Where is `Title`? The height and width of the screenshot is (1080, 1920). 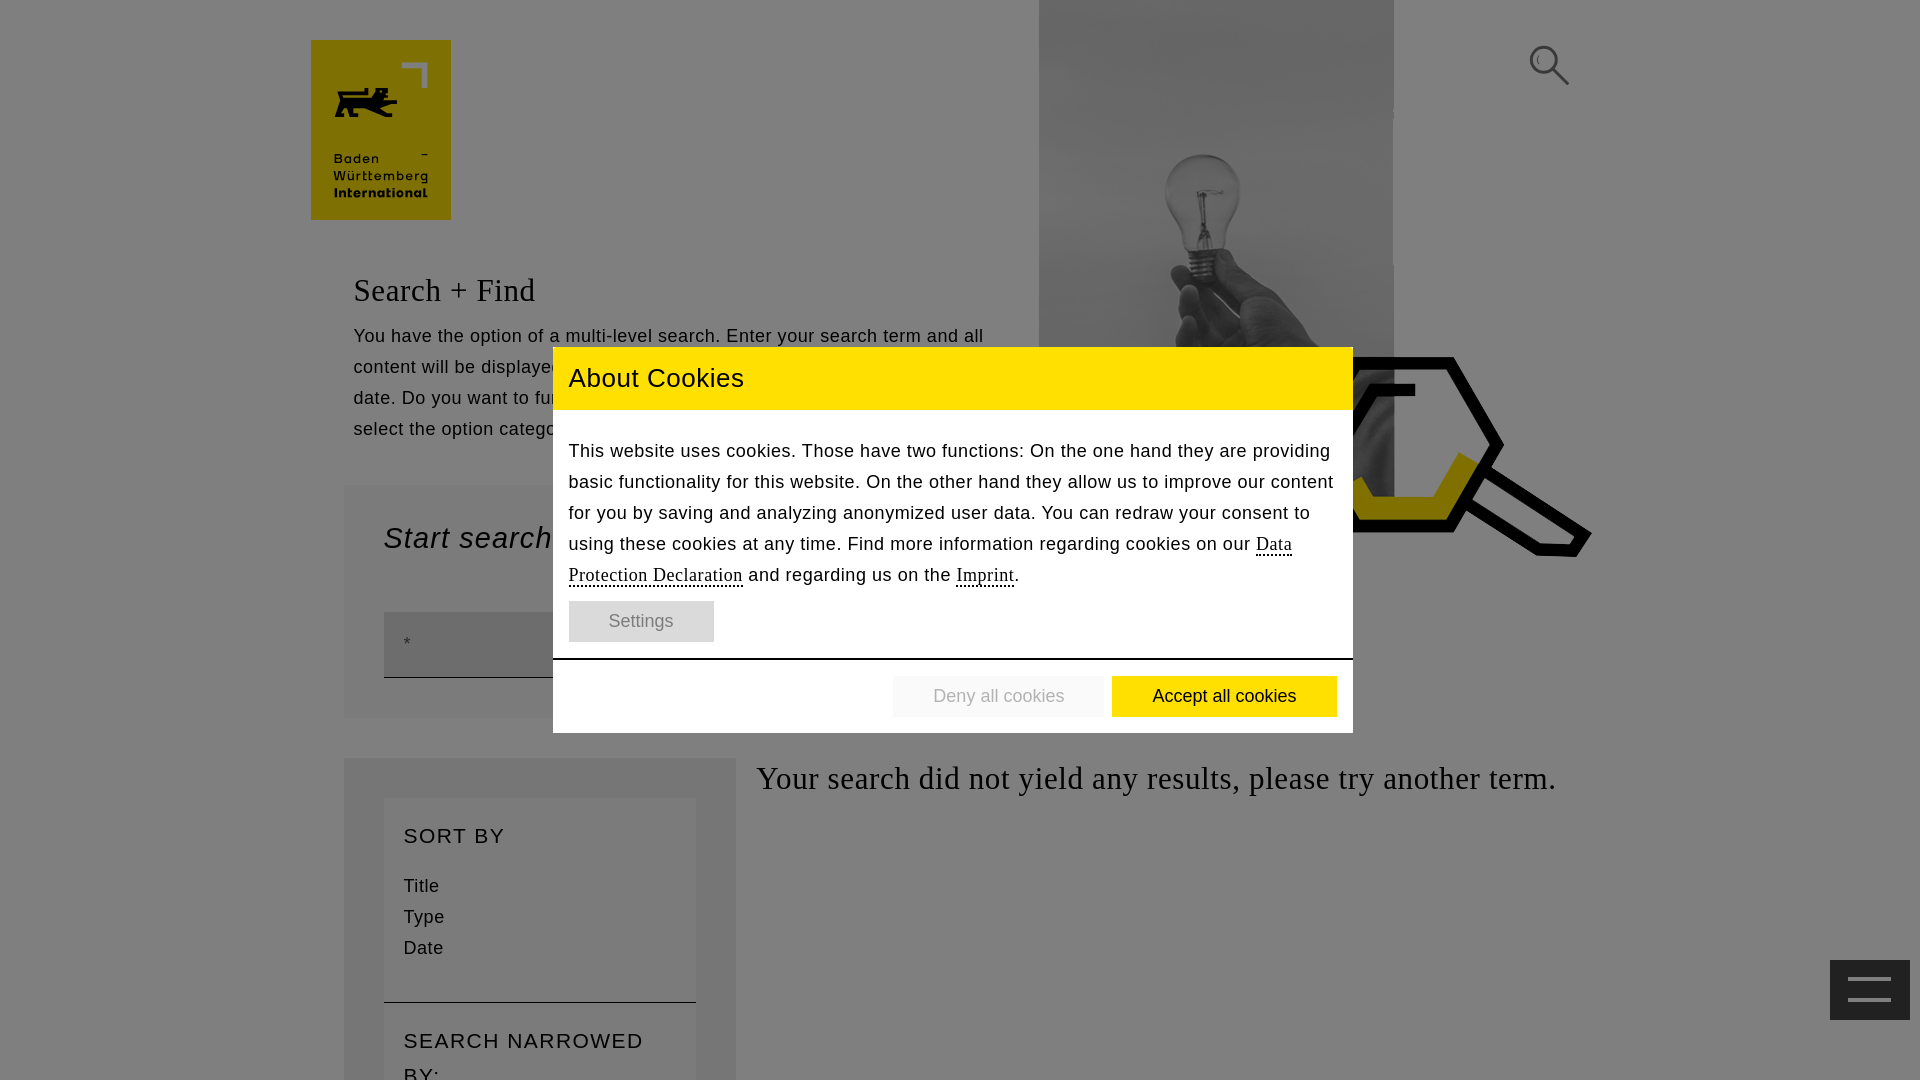
Title is located at coordinates (421, 886).